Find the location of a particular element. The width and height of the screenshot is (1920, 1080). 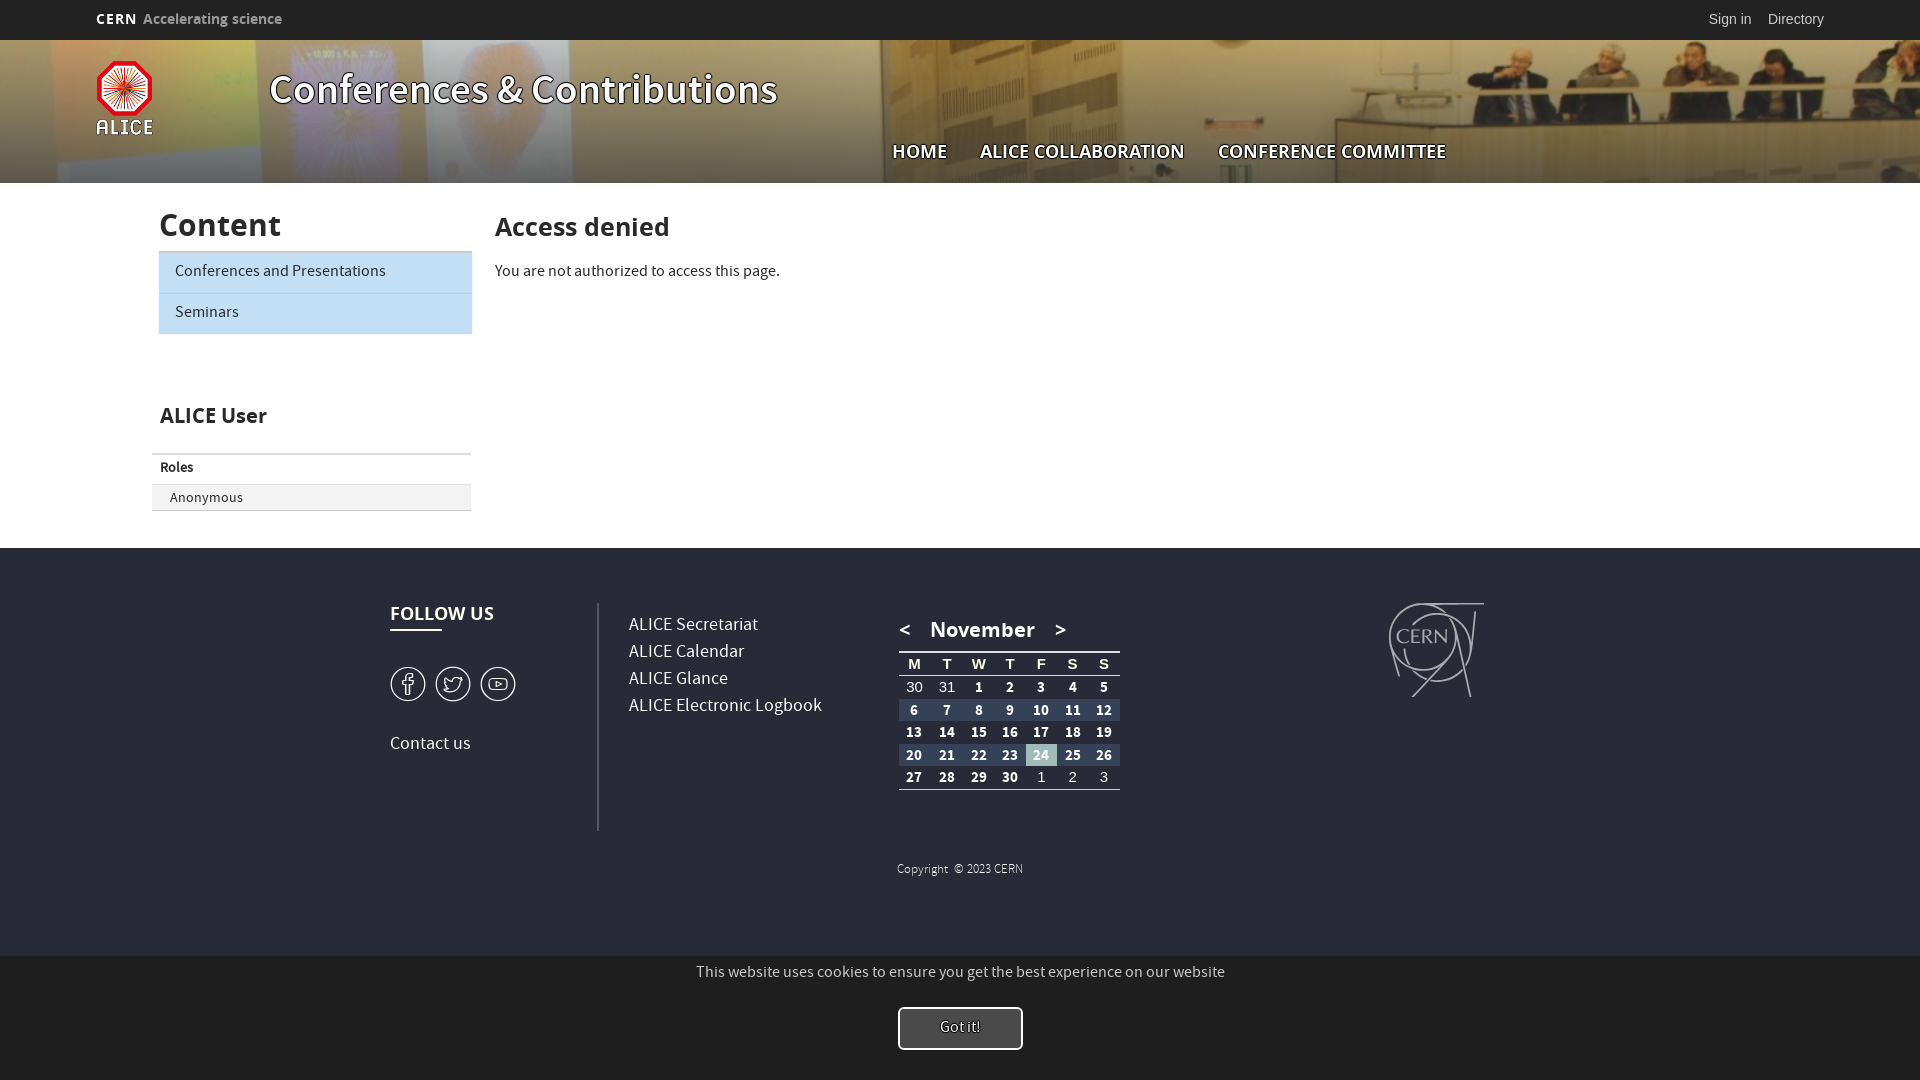

11 is located at coordinates (1073, 710).